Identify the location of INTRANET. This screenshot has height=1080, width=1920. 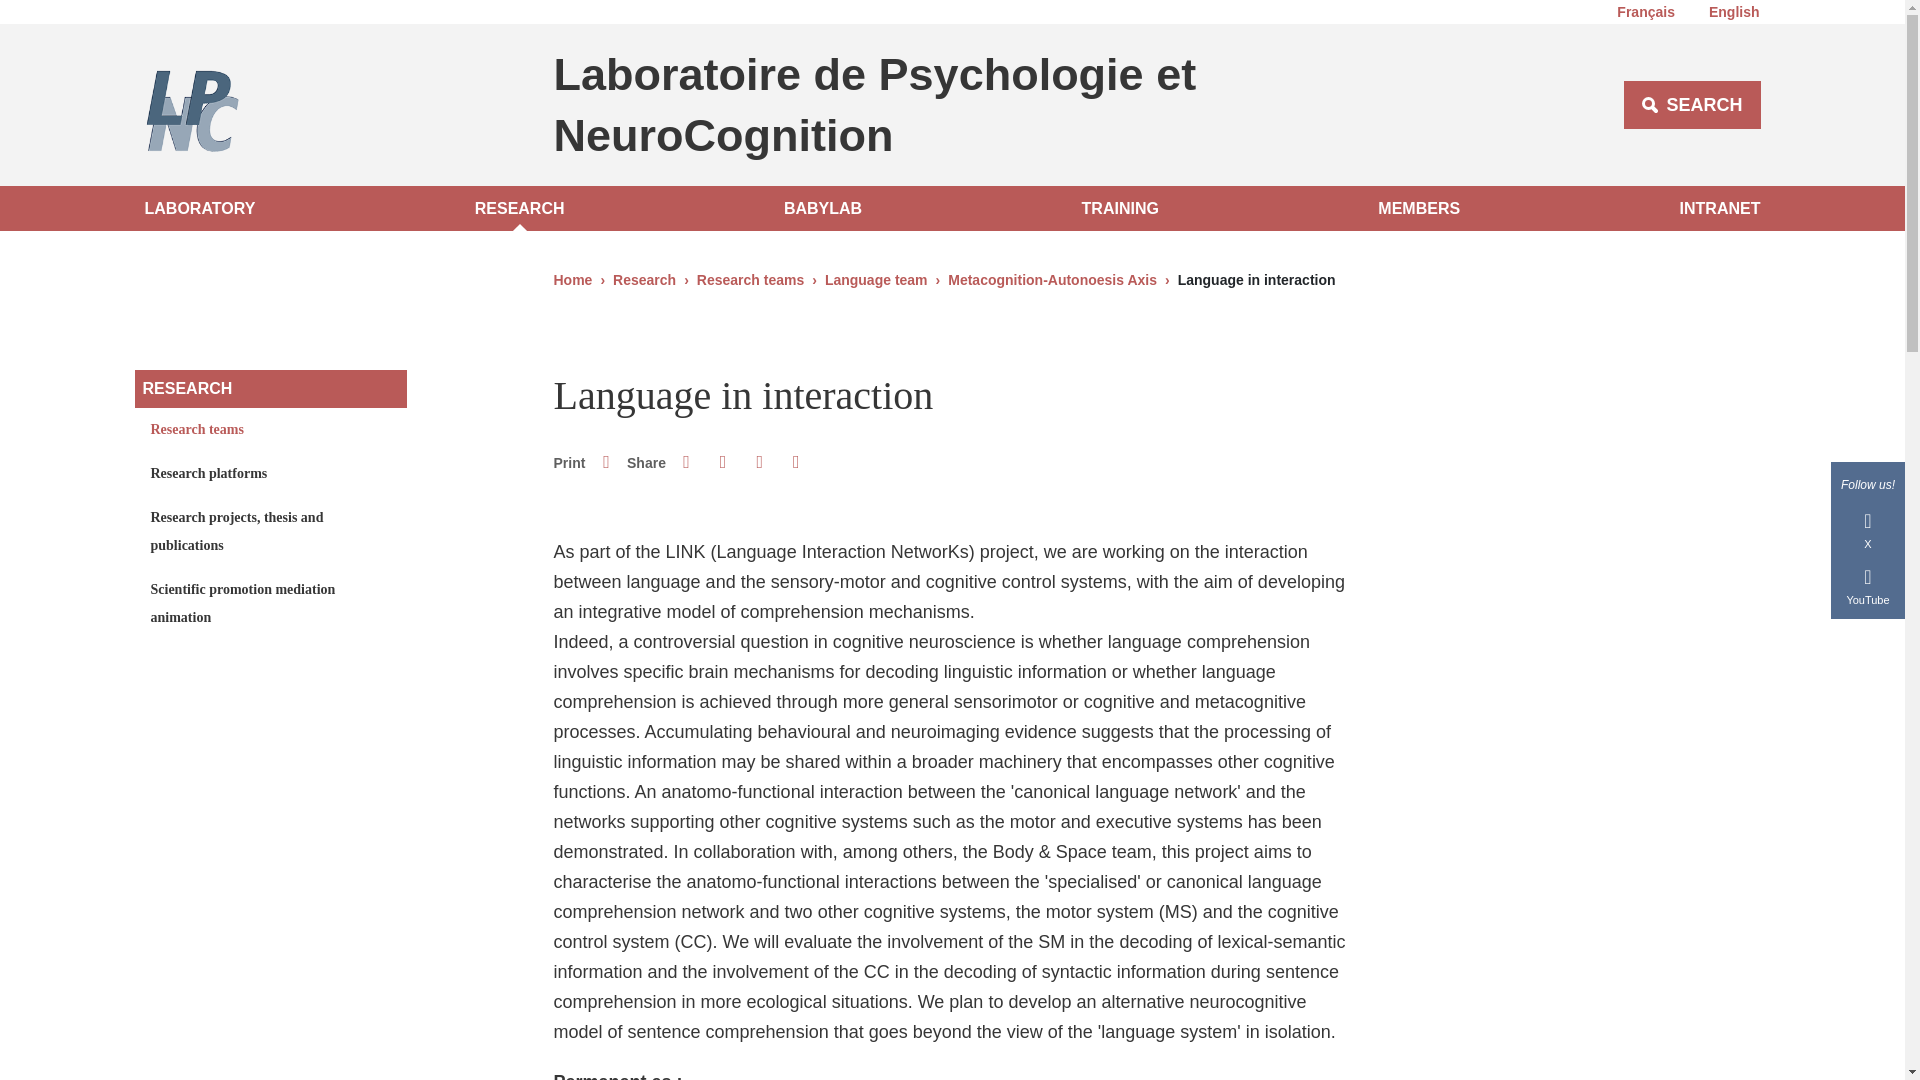
(1716, 208).